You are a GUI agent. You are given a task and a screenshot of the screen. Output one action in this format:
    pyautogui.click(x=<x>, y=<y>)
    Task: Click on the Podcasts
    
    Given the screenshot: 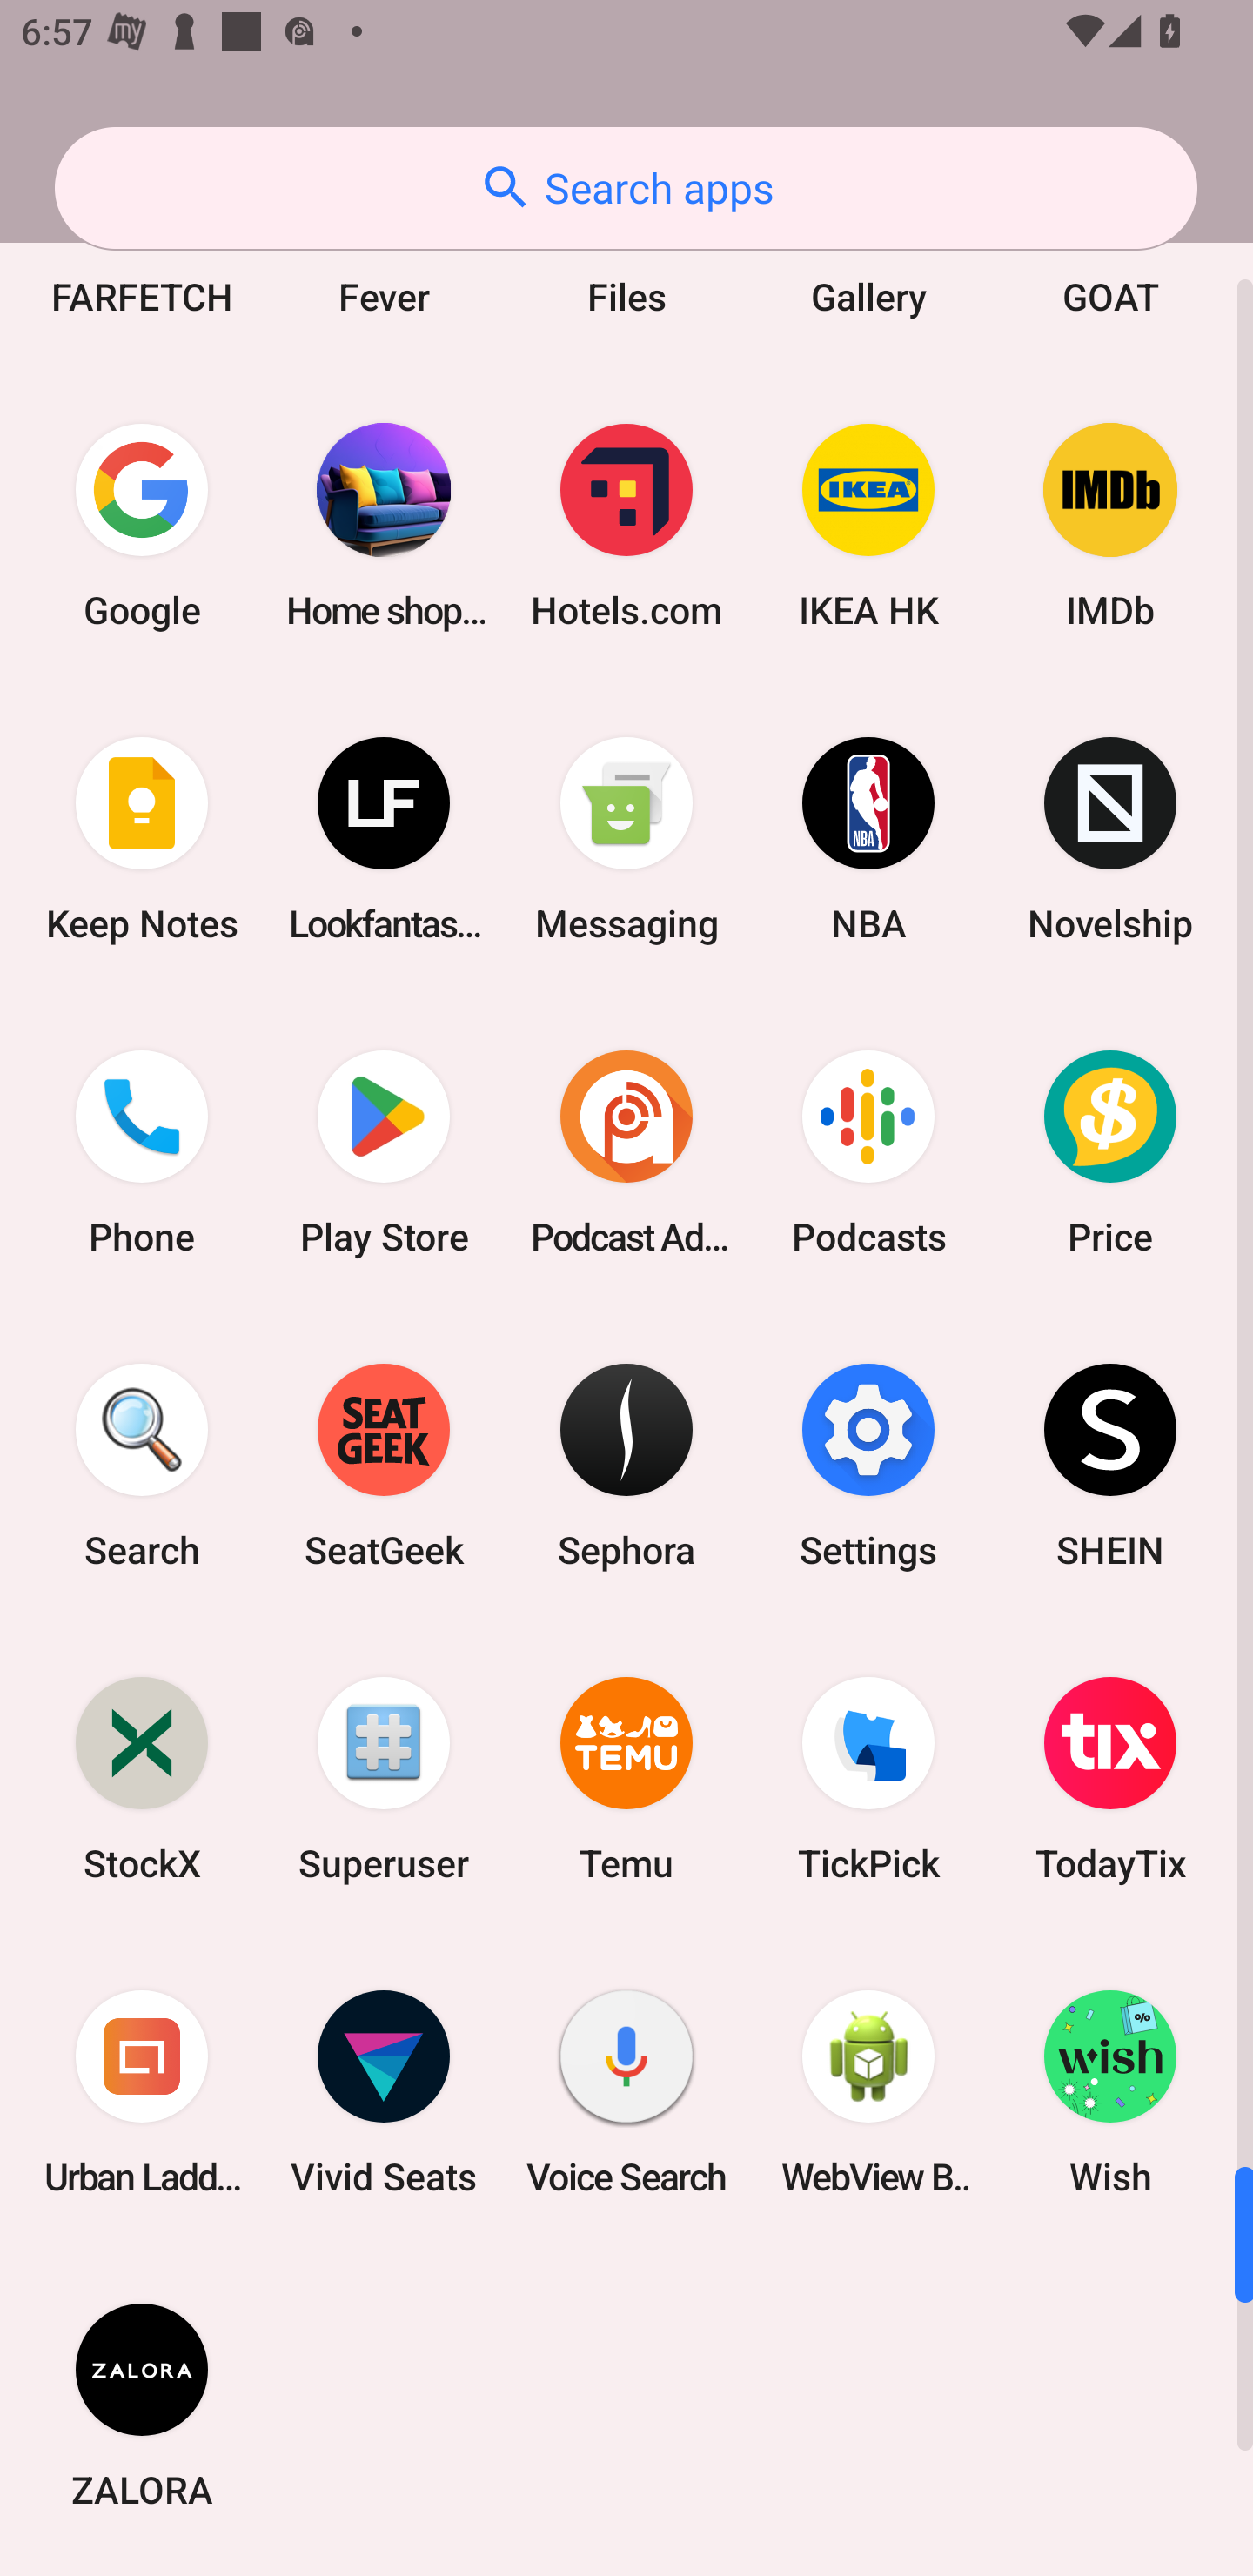 What is the action you would take?
    pyautogui.click(x=868, y=1150)
    